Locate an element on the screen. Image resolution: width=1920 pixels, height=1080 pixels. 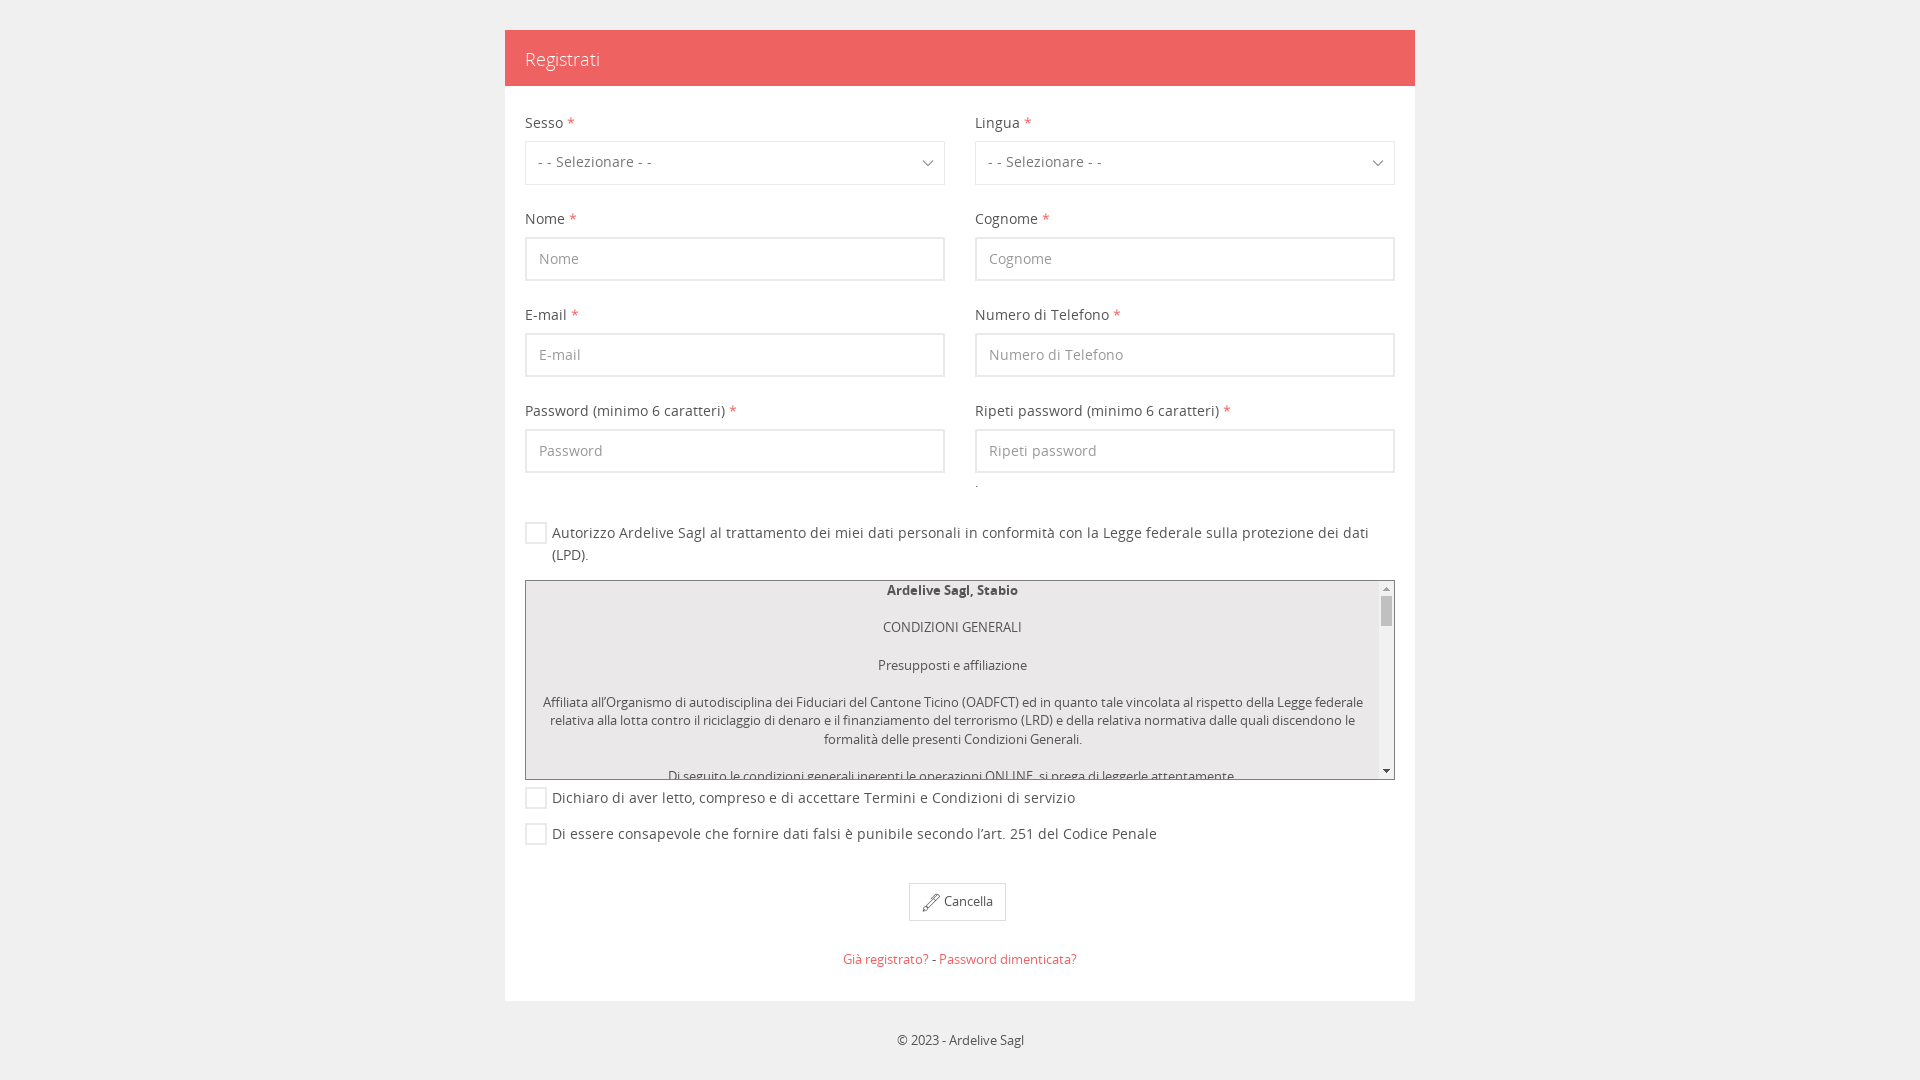
Password dimenticata? is located at coordinates (1008, 959).